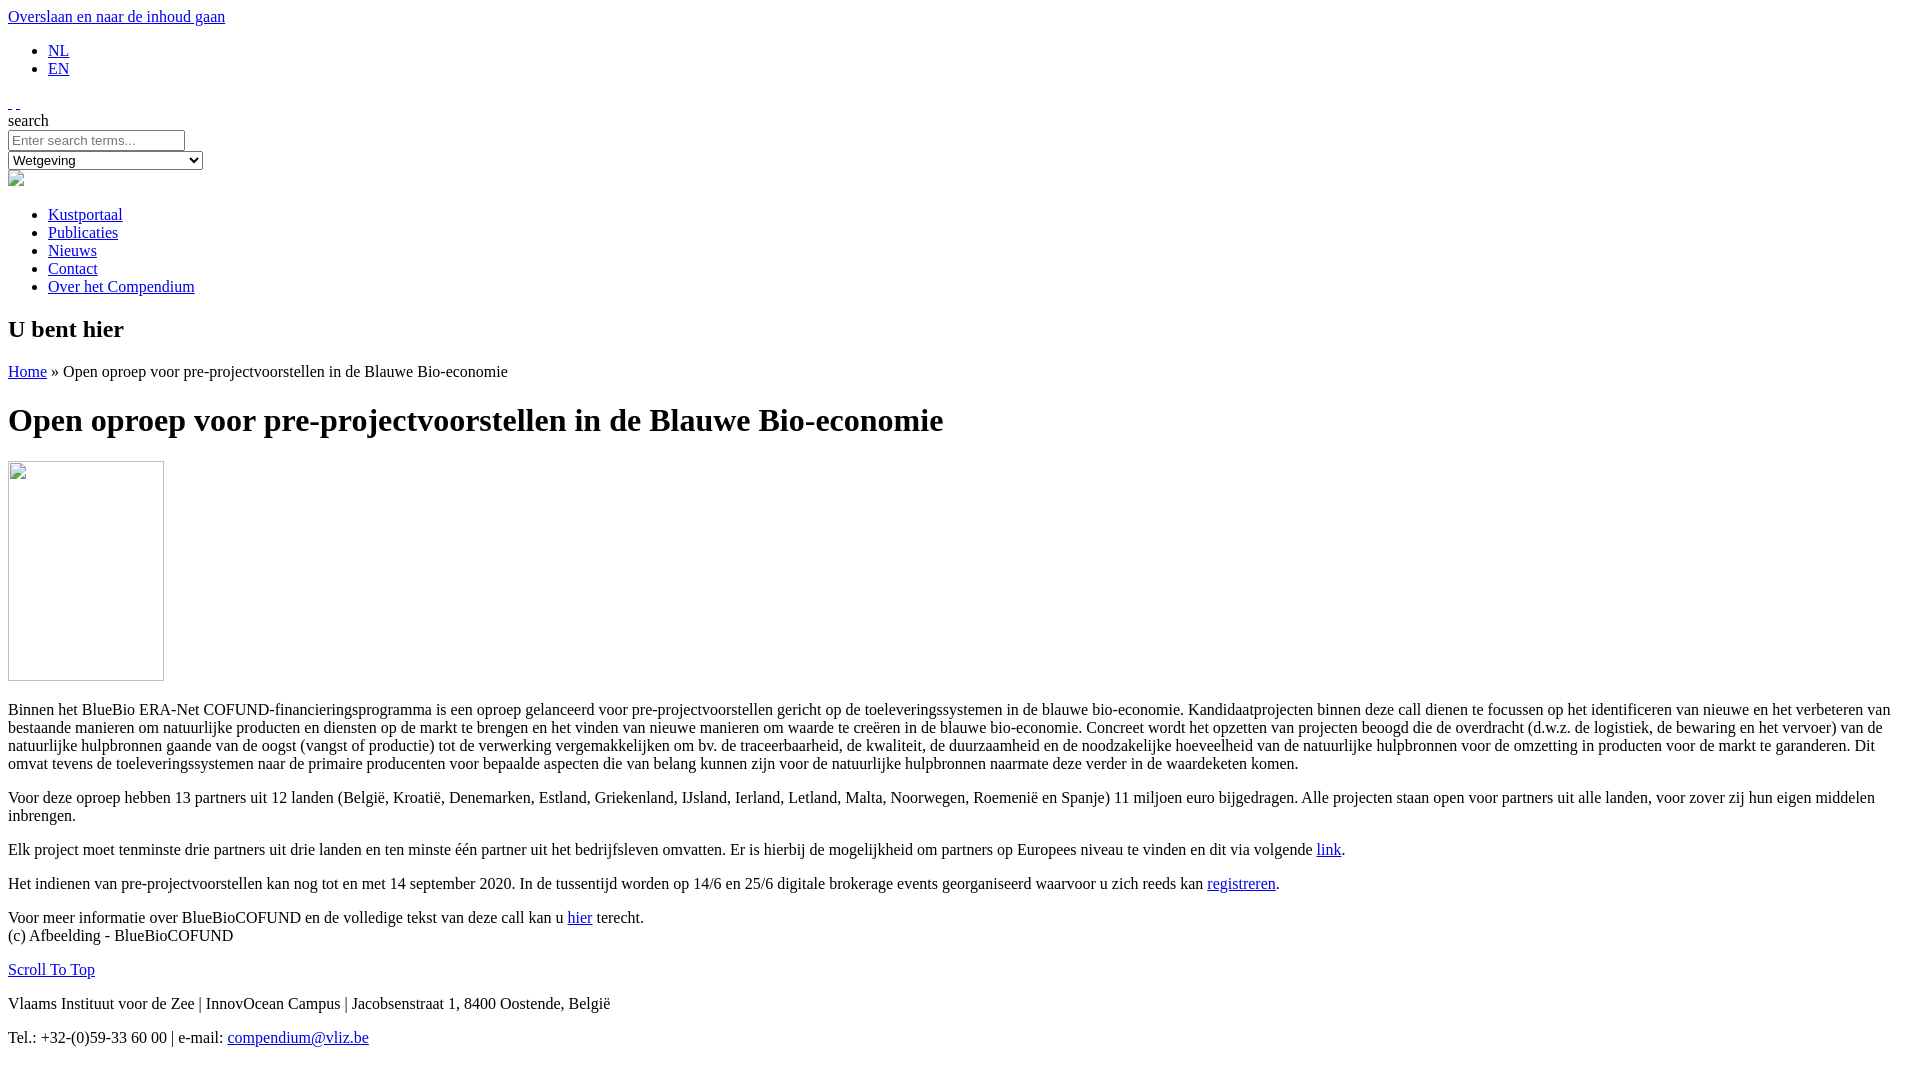  Describe the element at coordinates (18, 102) in the screenshot. I see ` ` at that location.